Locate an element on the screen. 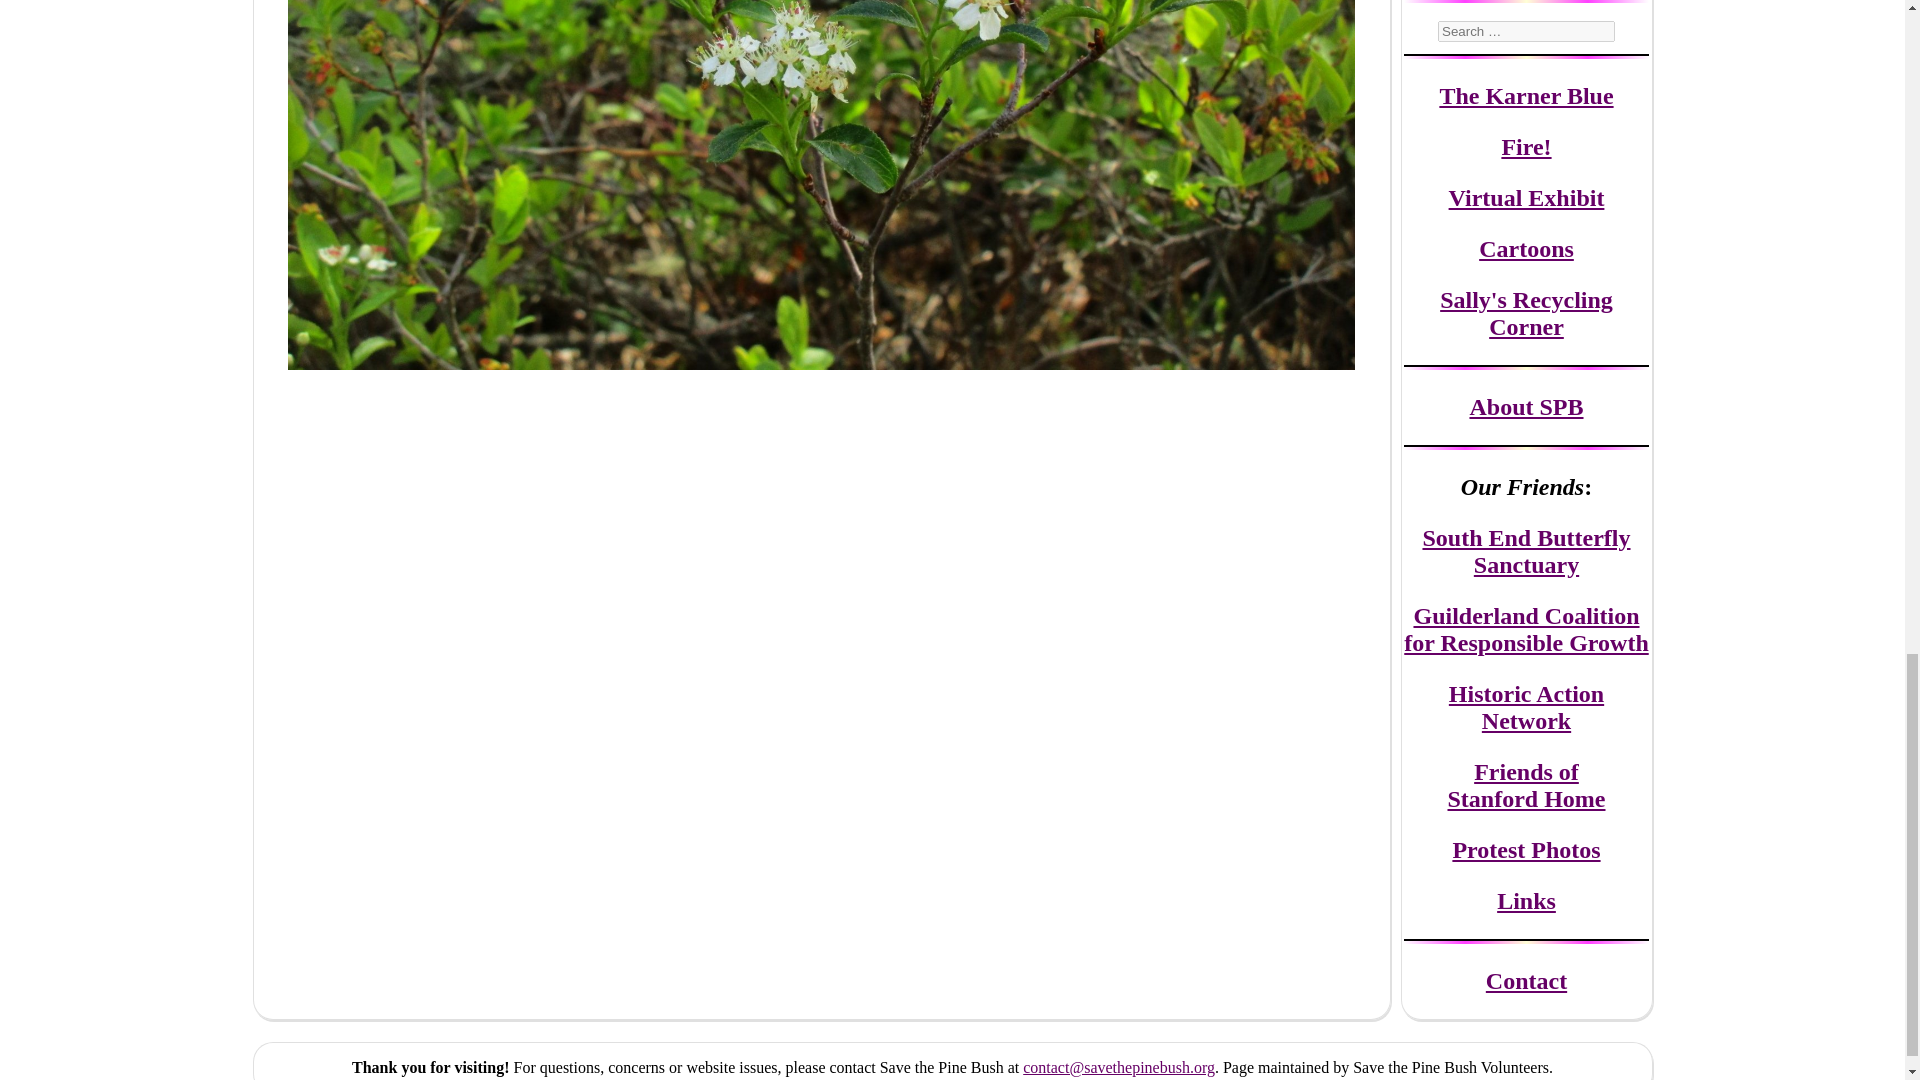 This screenshot has width=1920, height=1080. Virtual Exhibit is located at coordinates (1527, 197).